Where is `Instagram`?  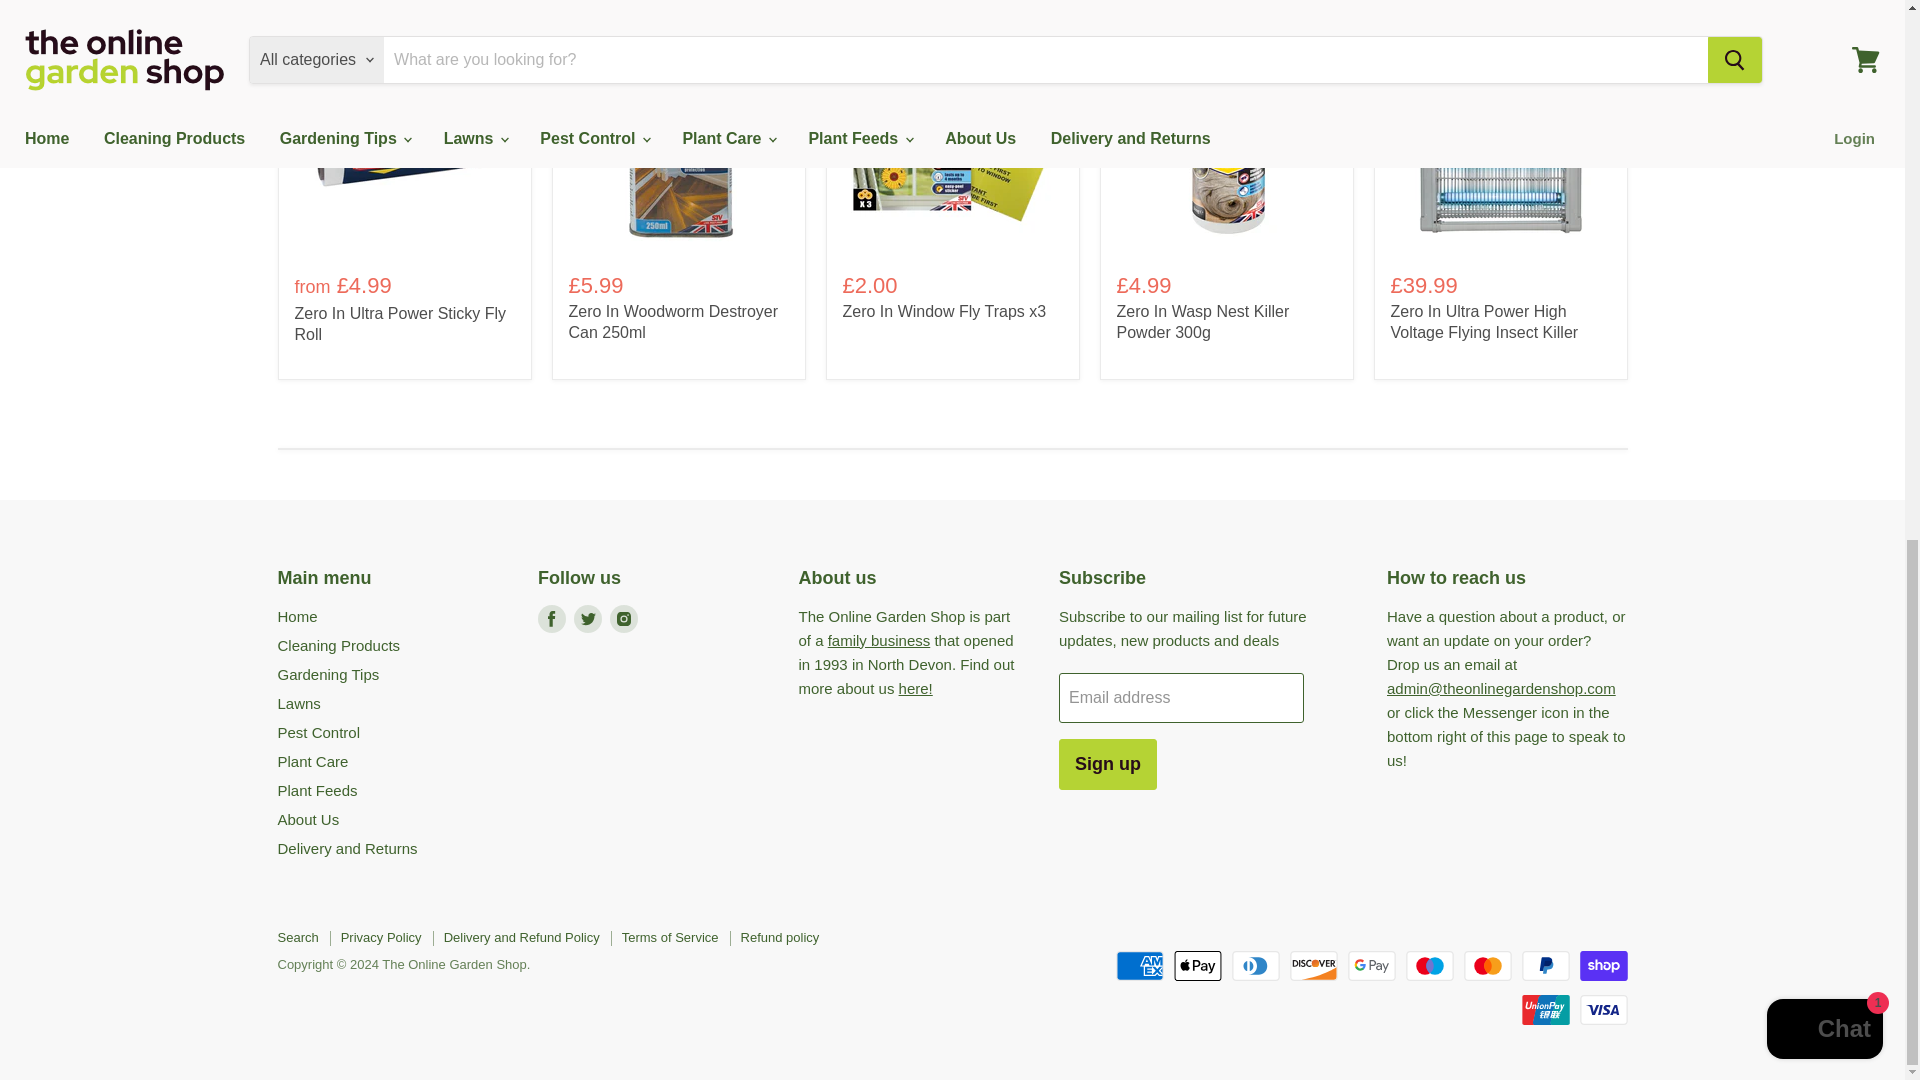 Instagram is located at coordinates (624, 618).